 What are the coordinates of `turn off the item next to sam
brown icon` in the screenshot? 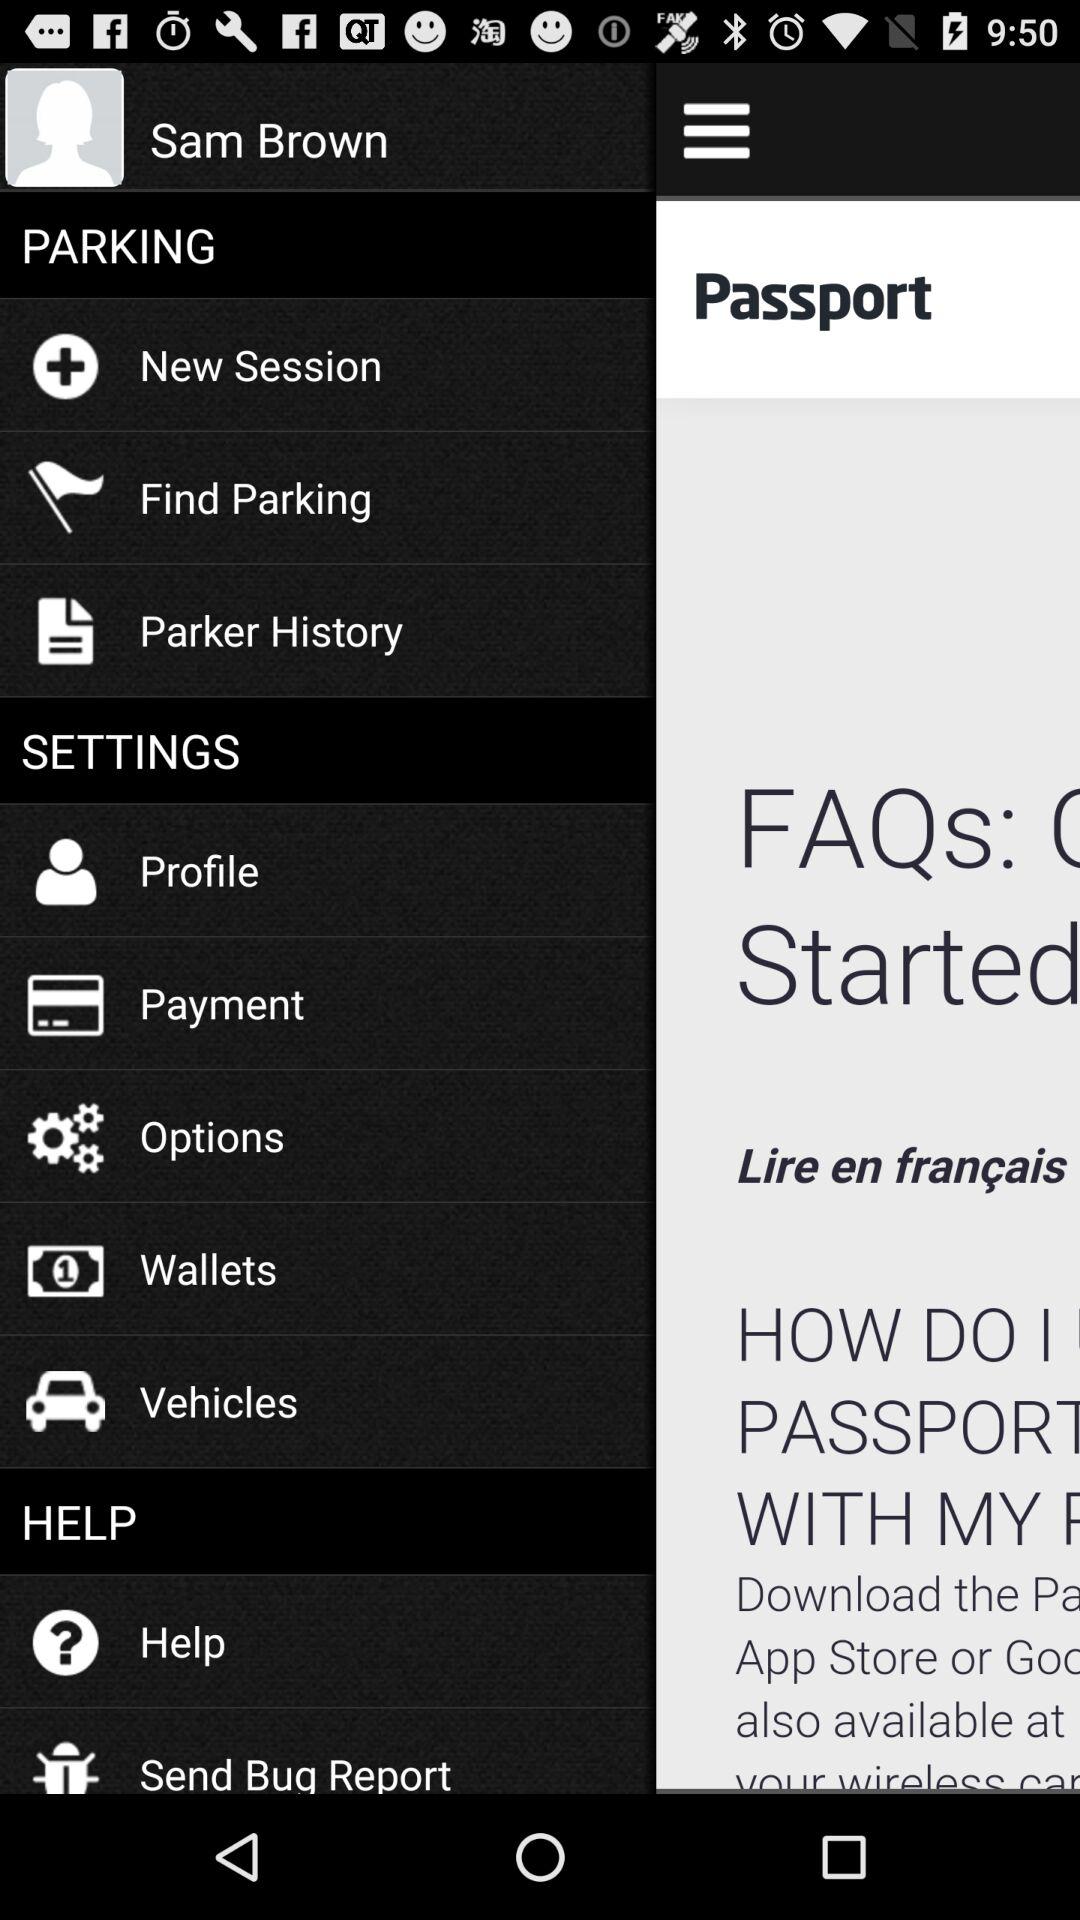 It's located at (716, 128).